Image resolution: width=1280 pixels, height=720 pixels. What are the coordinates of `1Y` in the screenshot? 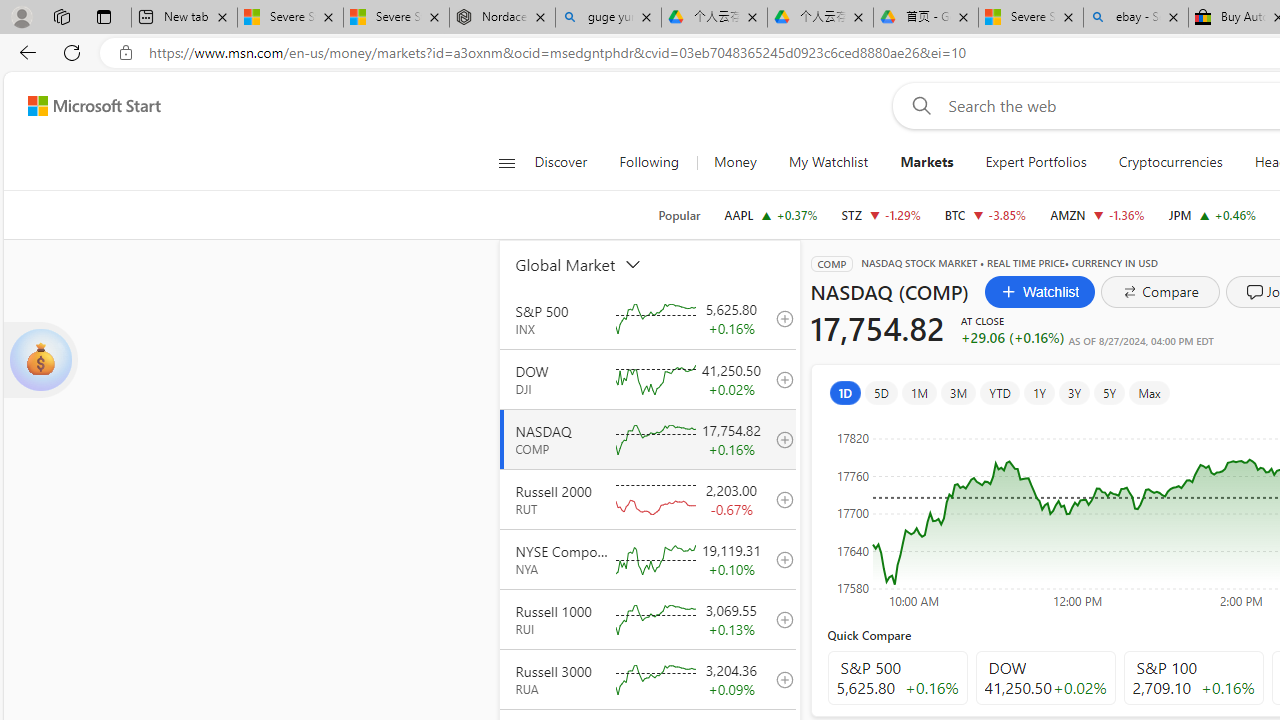 It's located at (1038, 392).